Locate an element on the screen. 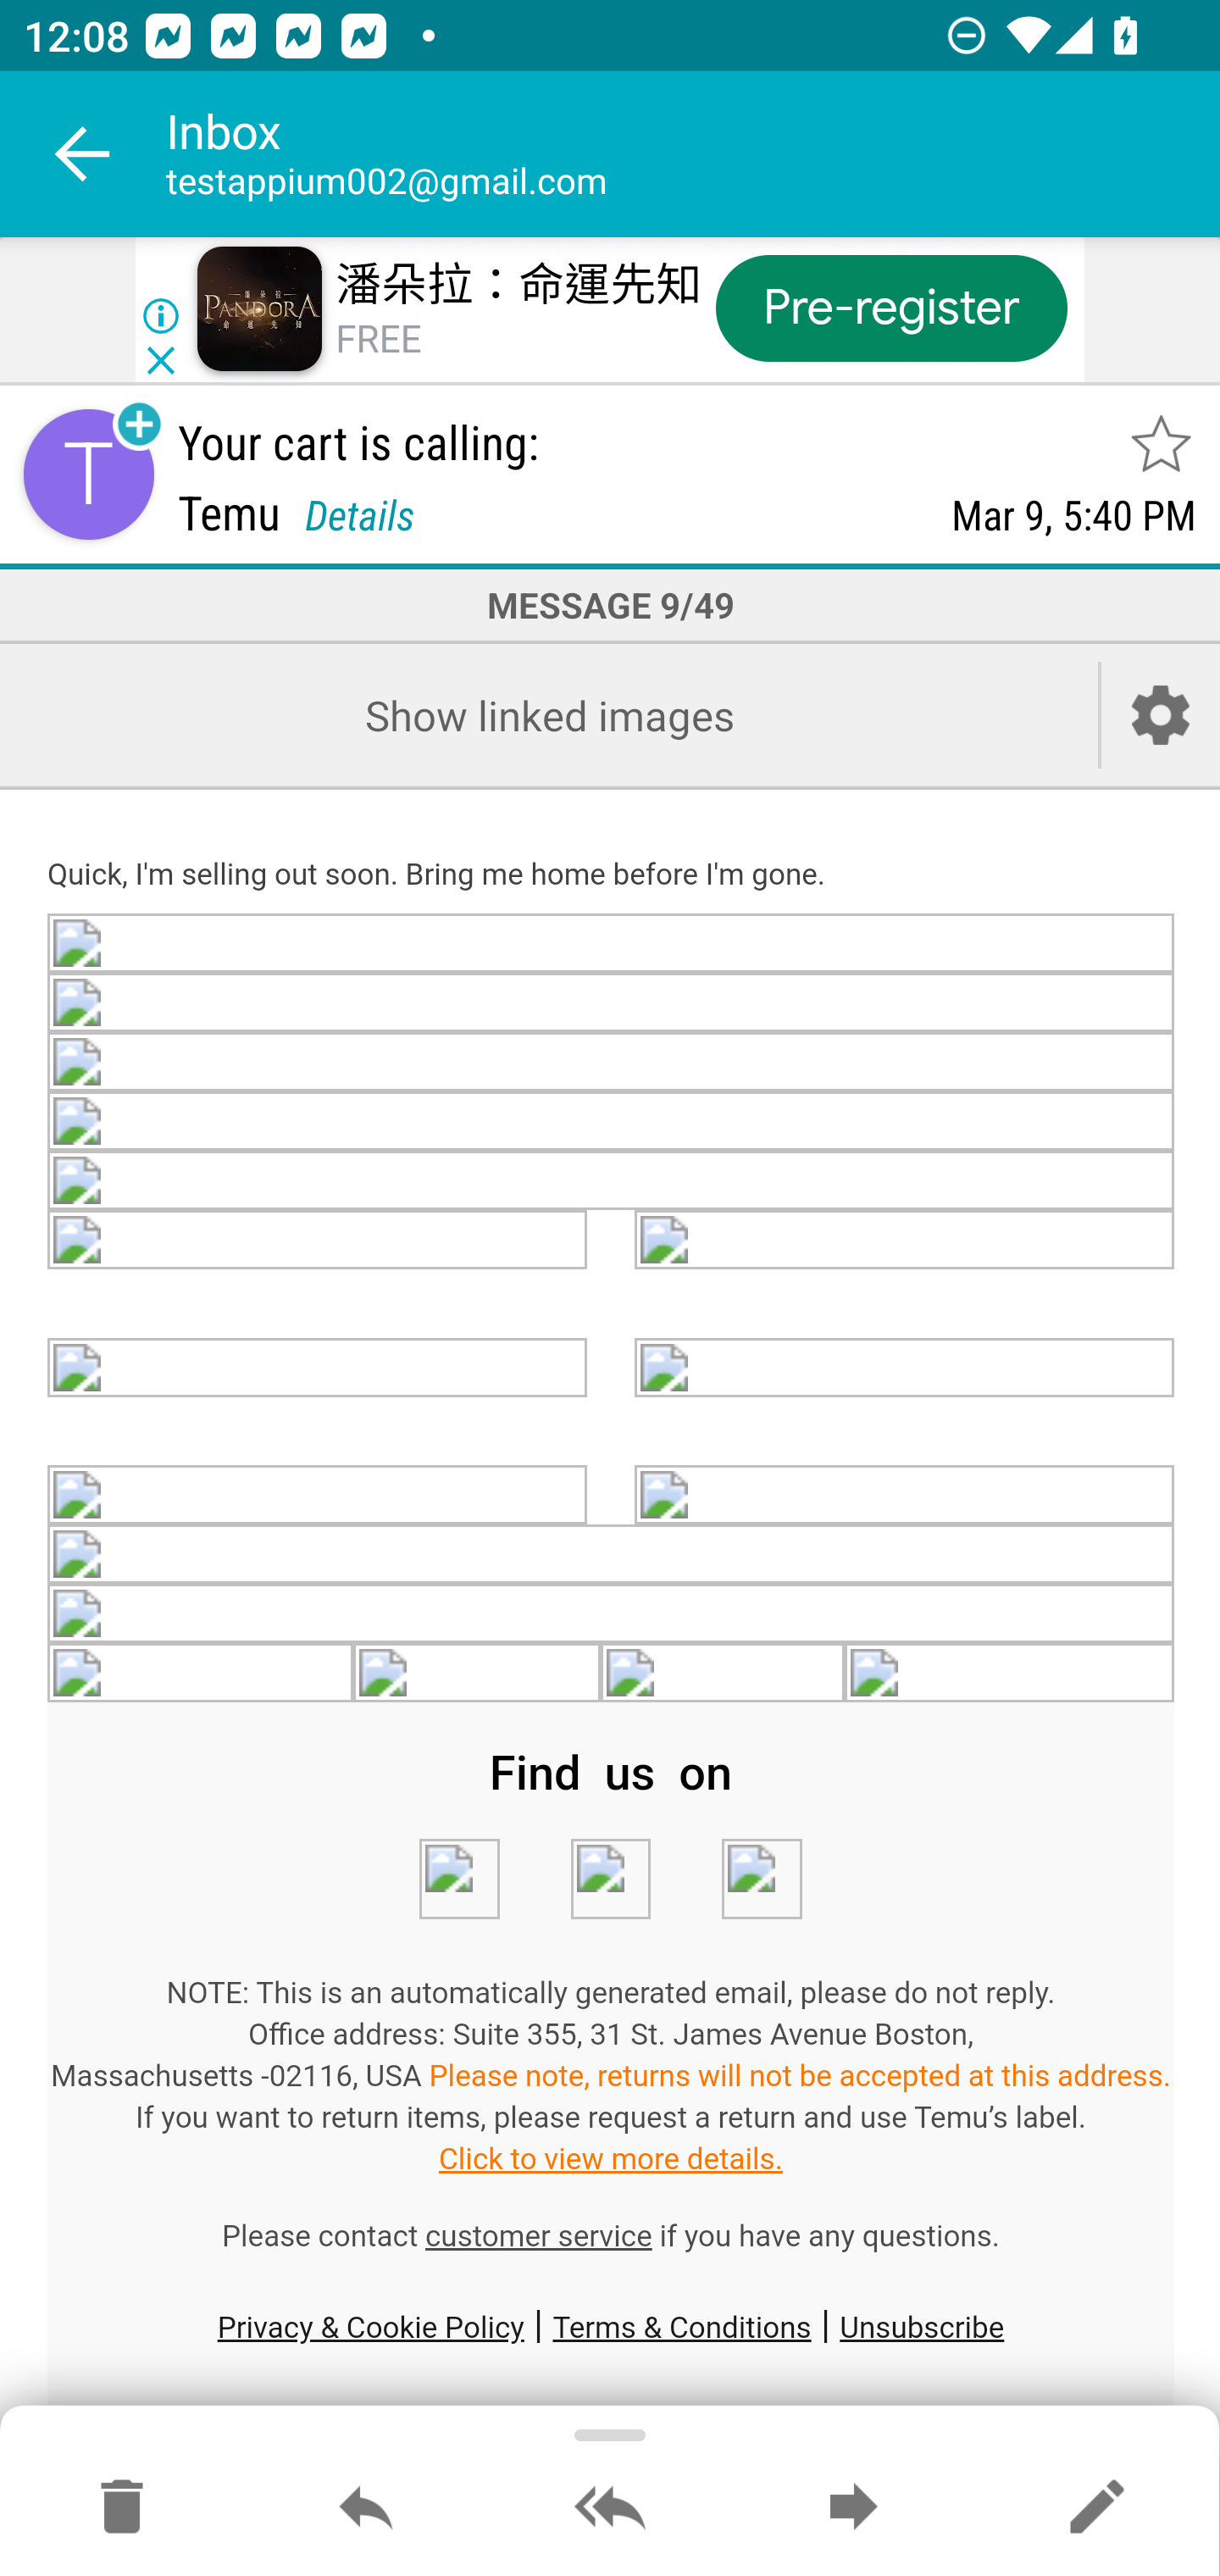  data: is located at coordinates (905, 1496).